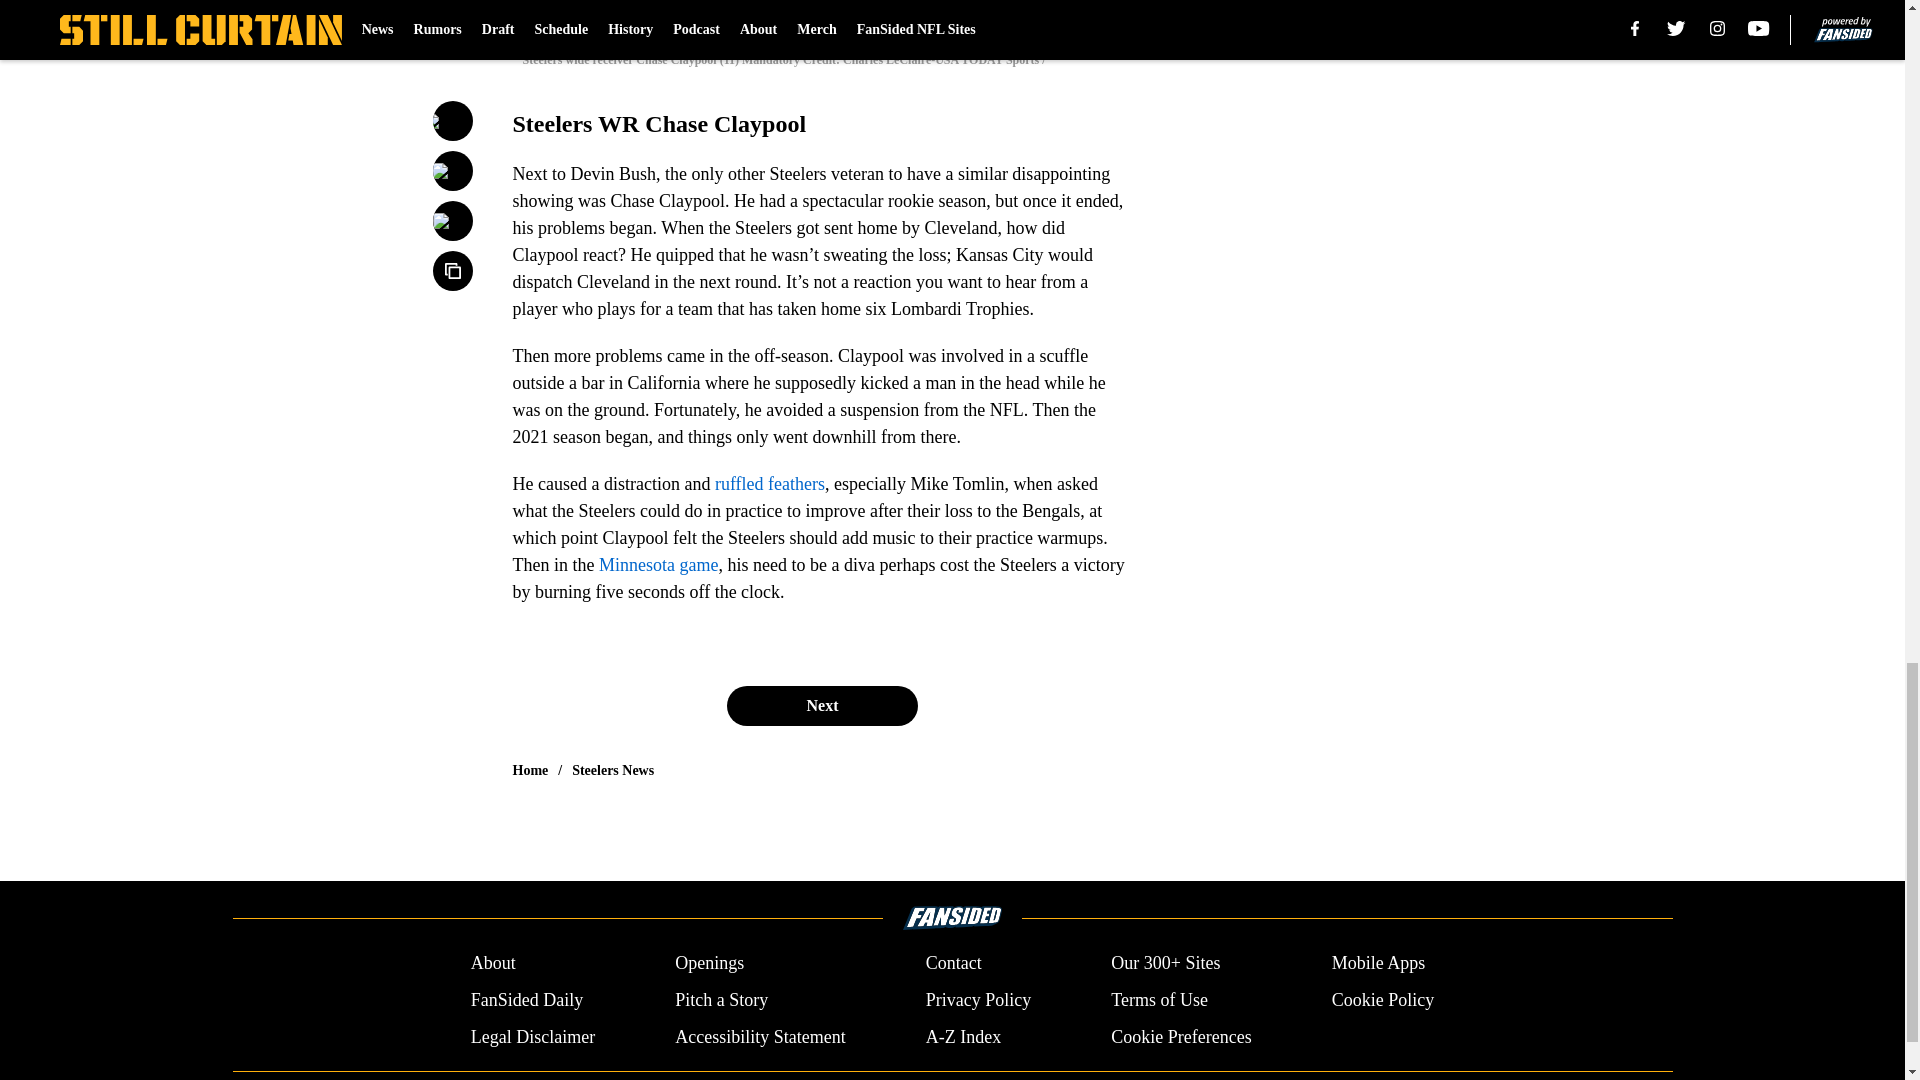 Image resolution: width=1920 pixels, height=1080 pixels. Describe the element at coordinates (1379, 964) in the screenshot. I see `Mobile Apps` at that location.